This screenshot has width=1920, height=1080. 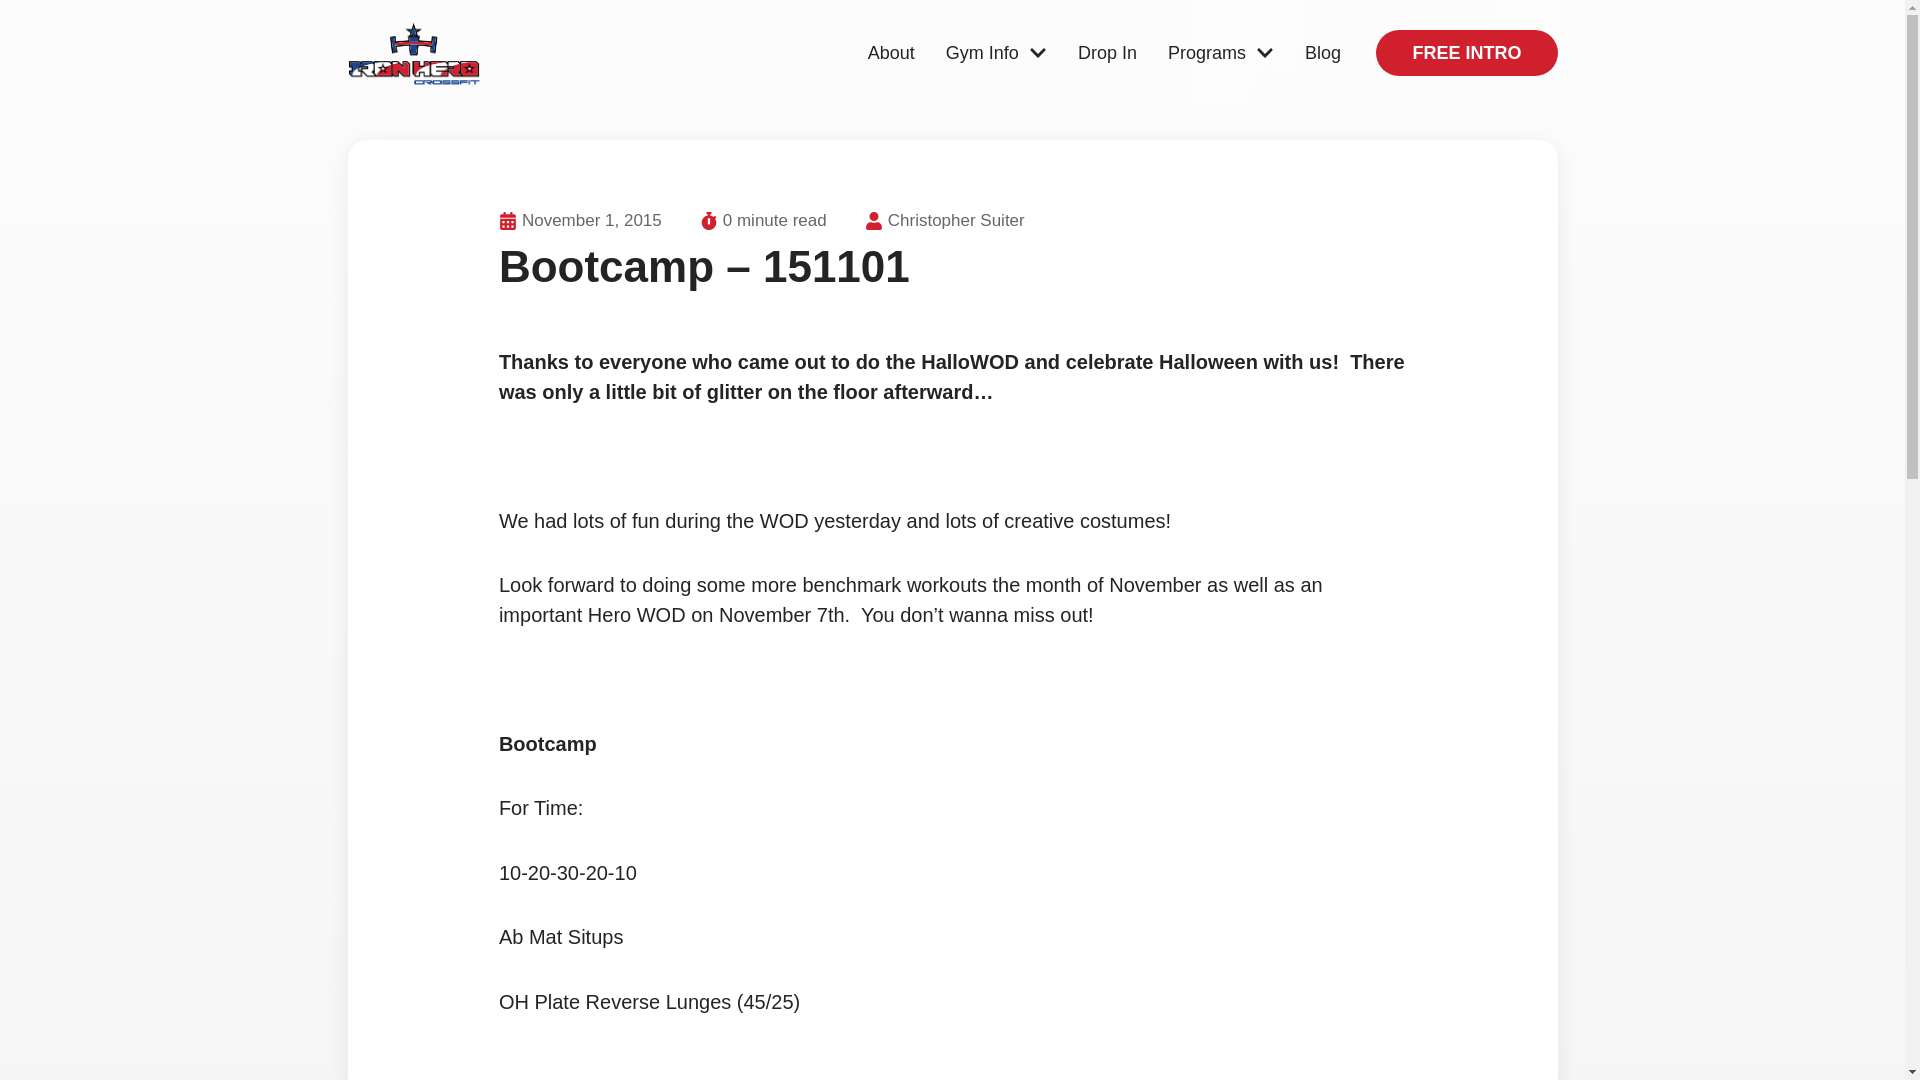 What do you see at coordinates (1322, 52) in the screenshot?
I see `Blog` at bounding box center [1322, 52].